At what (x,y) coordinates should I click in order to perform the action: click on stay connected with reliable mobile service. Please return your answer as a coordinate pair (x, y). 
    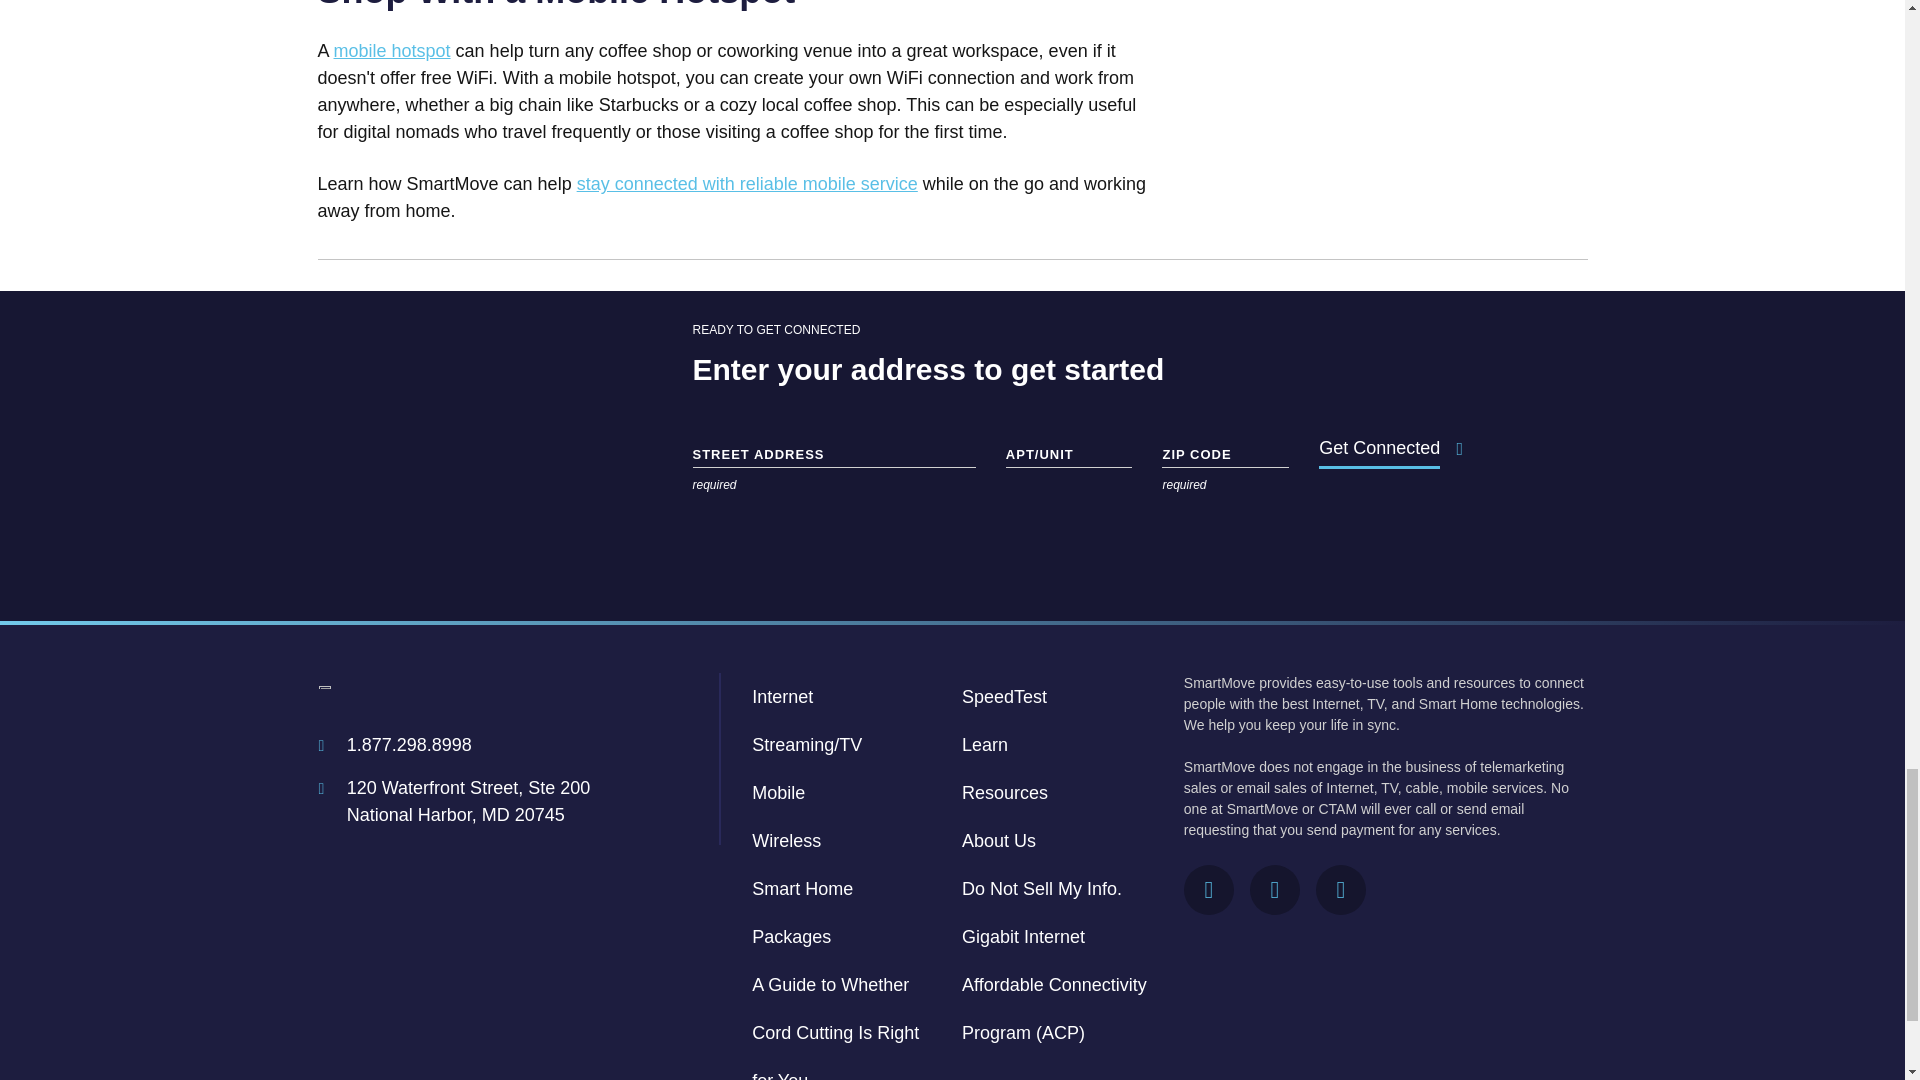
    Looking at the image, I should click on (747, 184).